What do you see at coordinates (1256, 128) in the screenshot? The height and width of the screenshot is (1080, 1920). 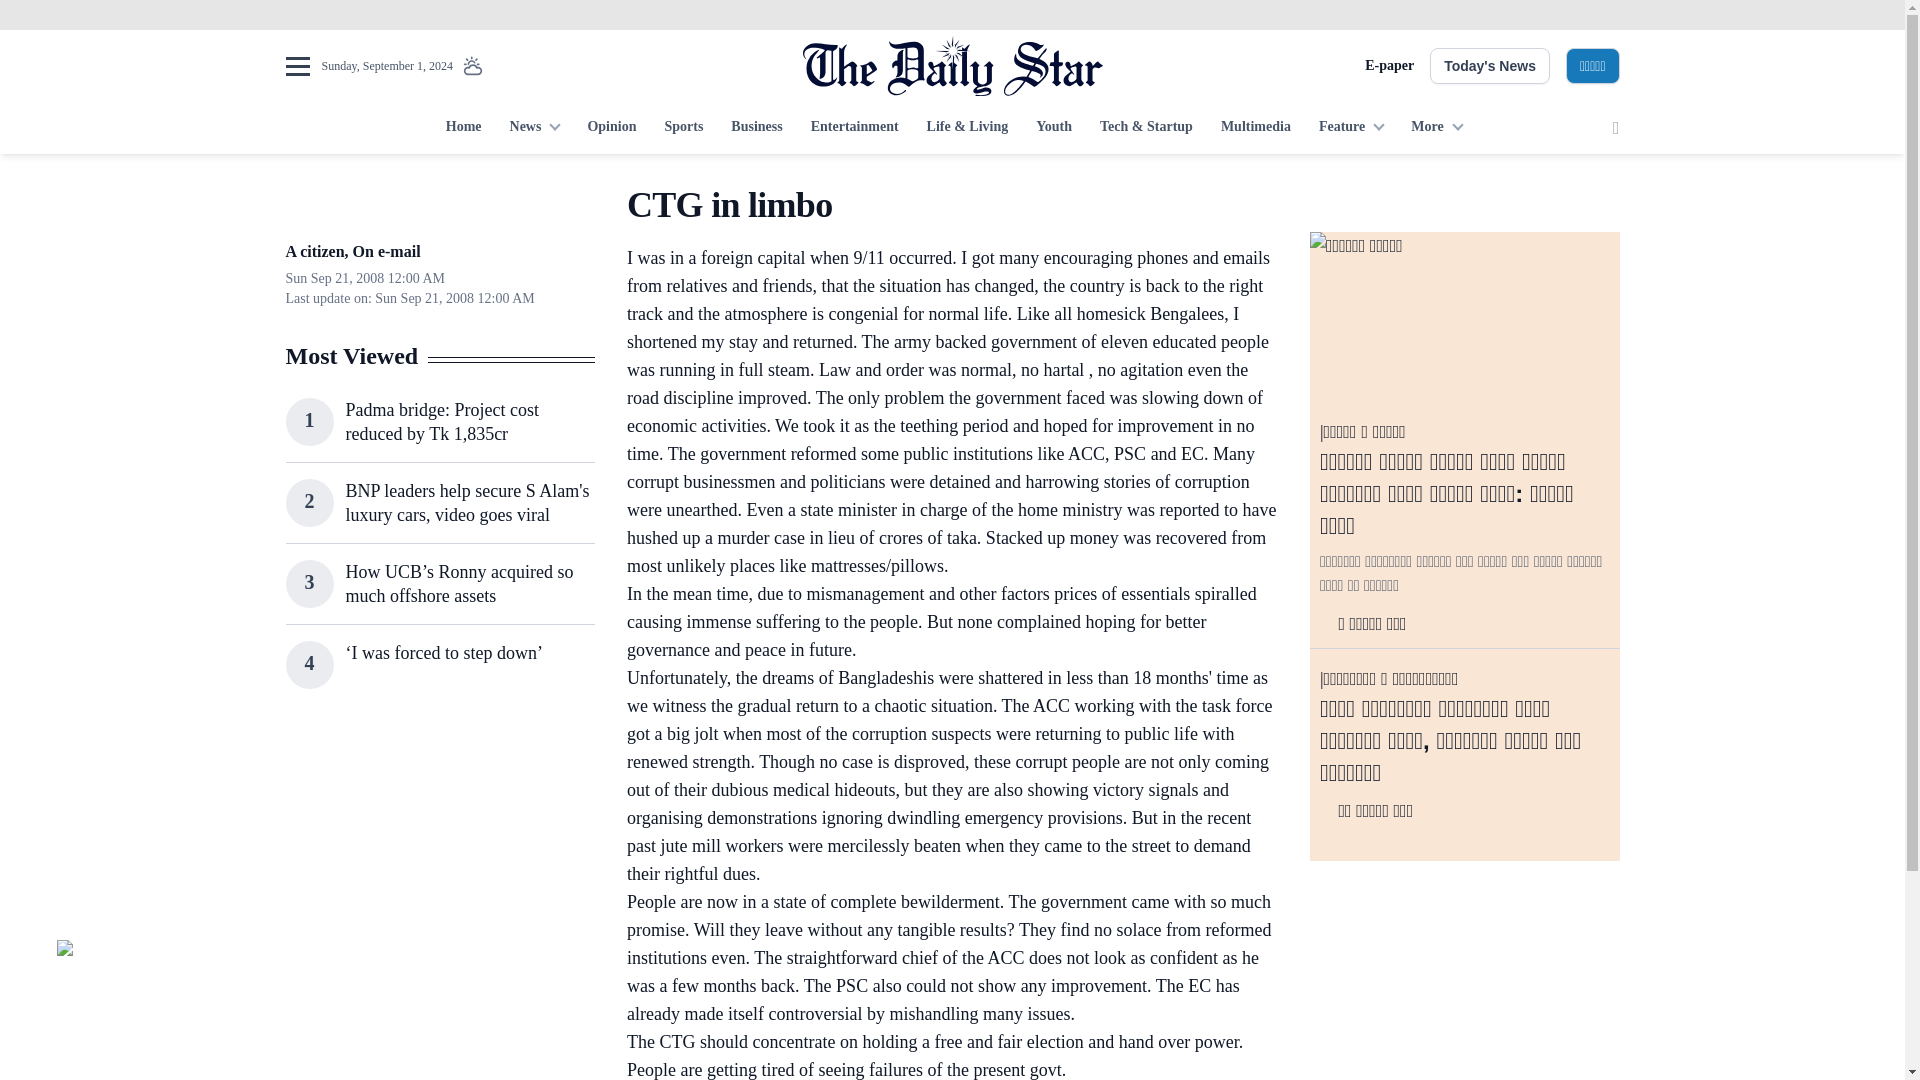 I see `Multimedia` at bounding box center [1256, 128].